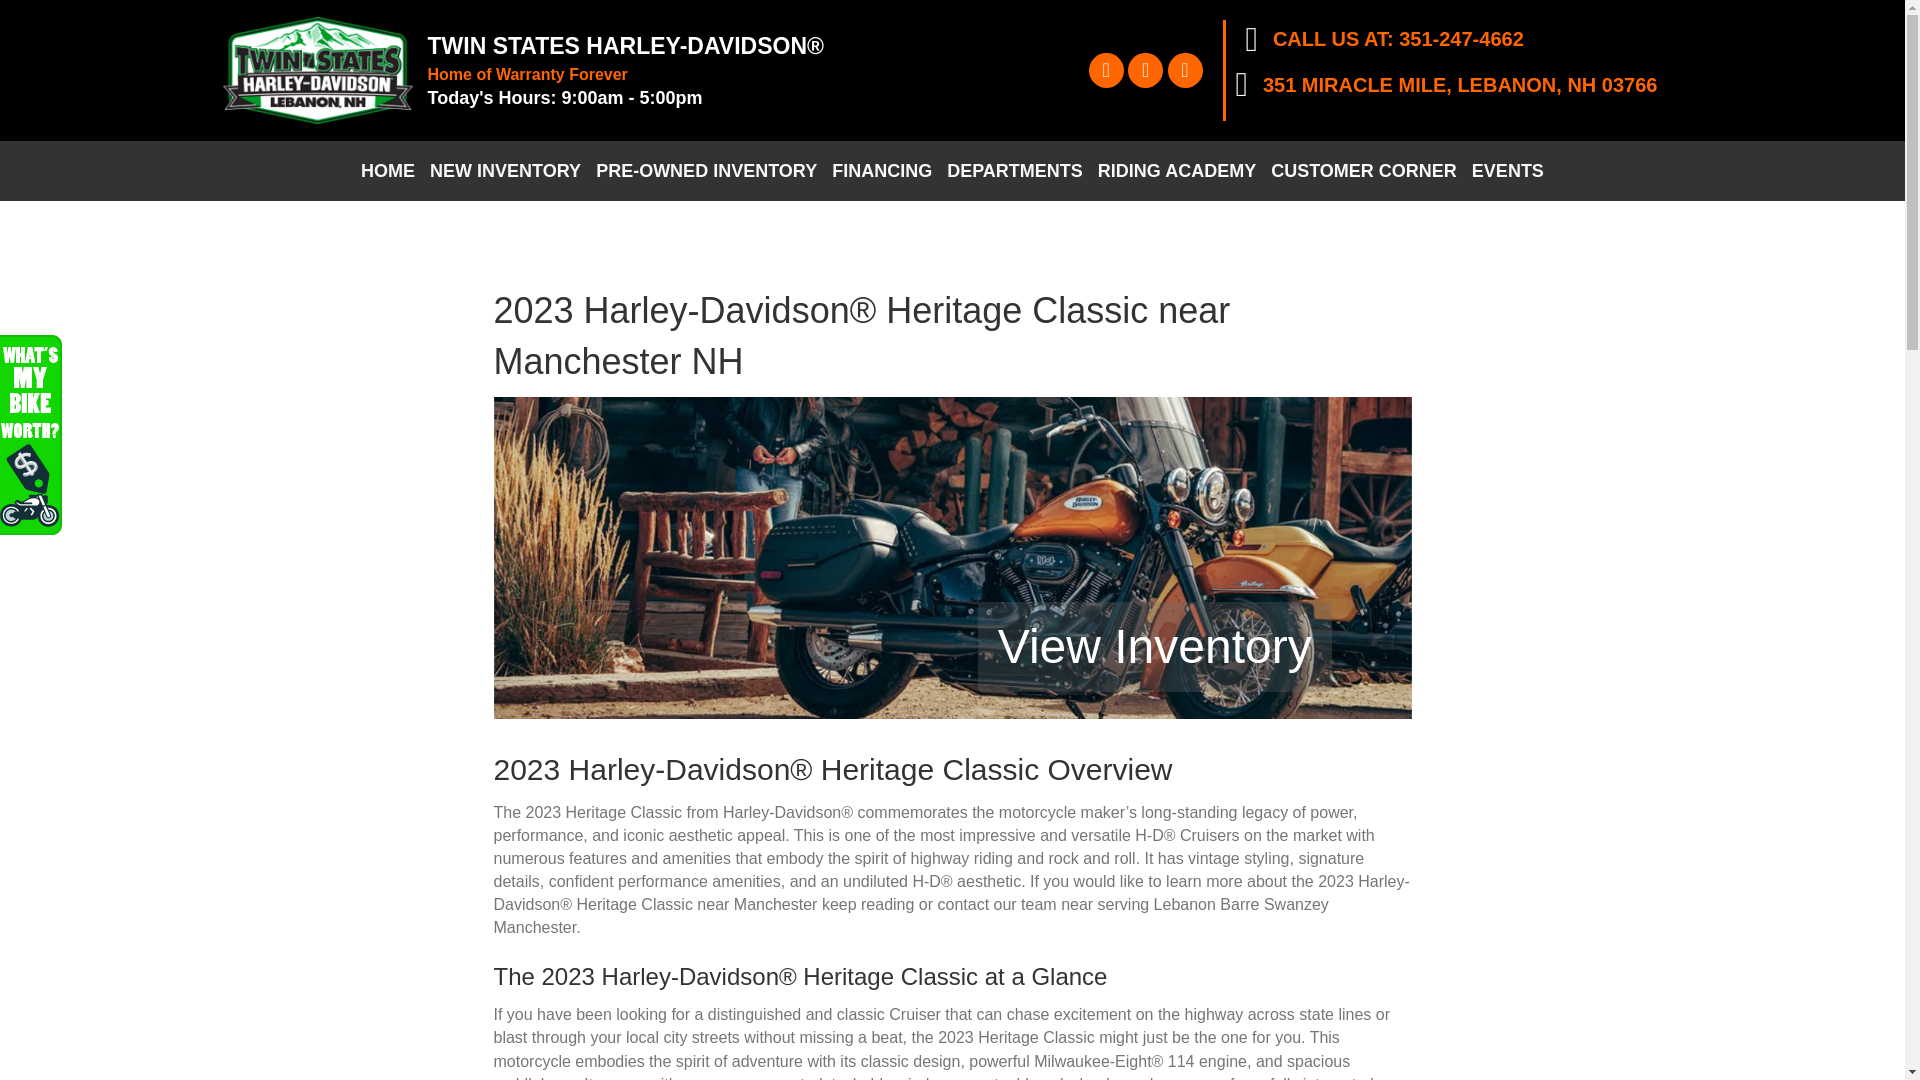 This screenshot has height=1080, width=1920. What do you see at coordinates (1460, 85) in the screenshot?
I see `351 MIRACLE MILE, LEBANON, NH 03766` at bounding box center [1460, 85].